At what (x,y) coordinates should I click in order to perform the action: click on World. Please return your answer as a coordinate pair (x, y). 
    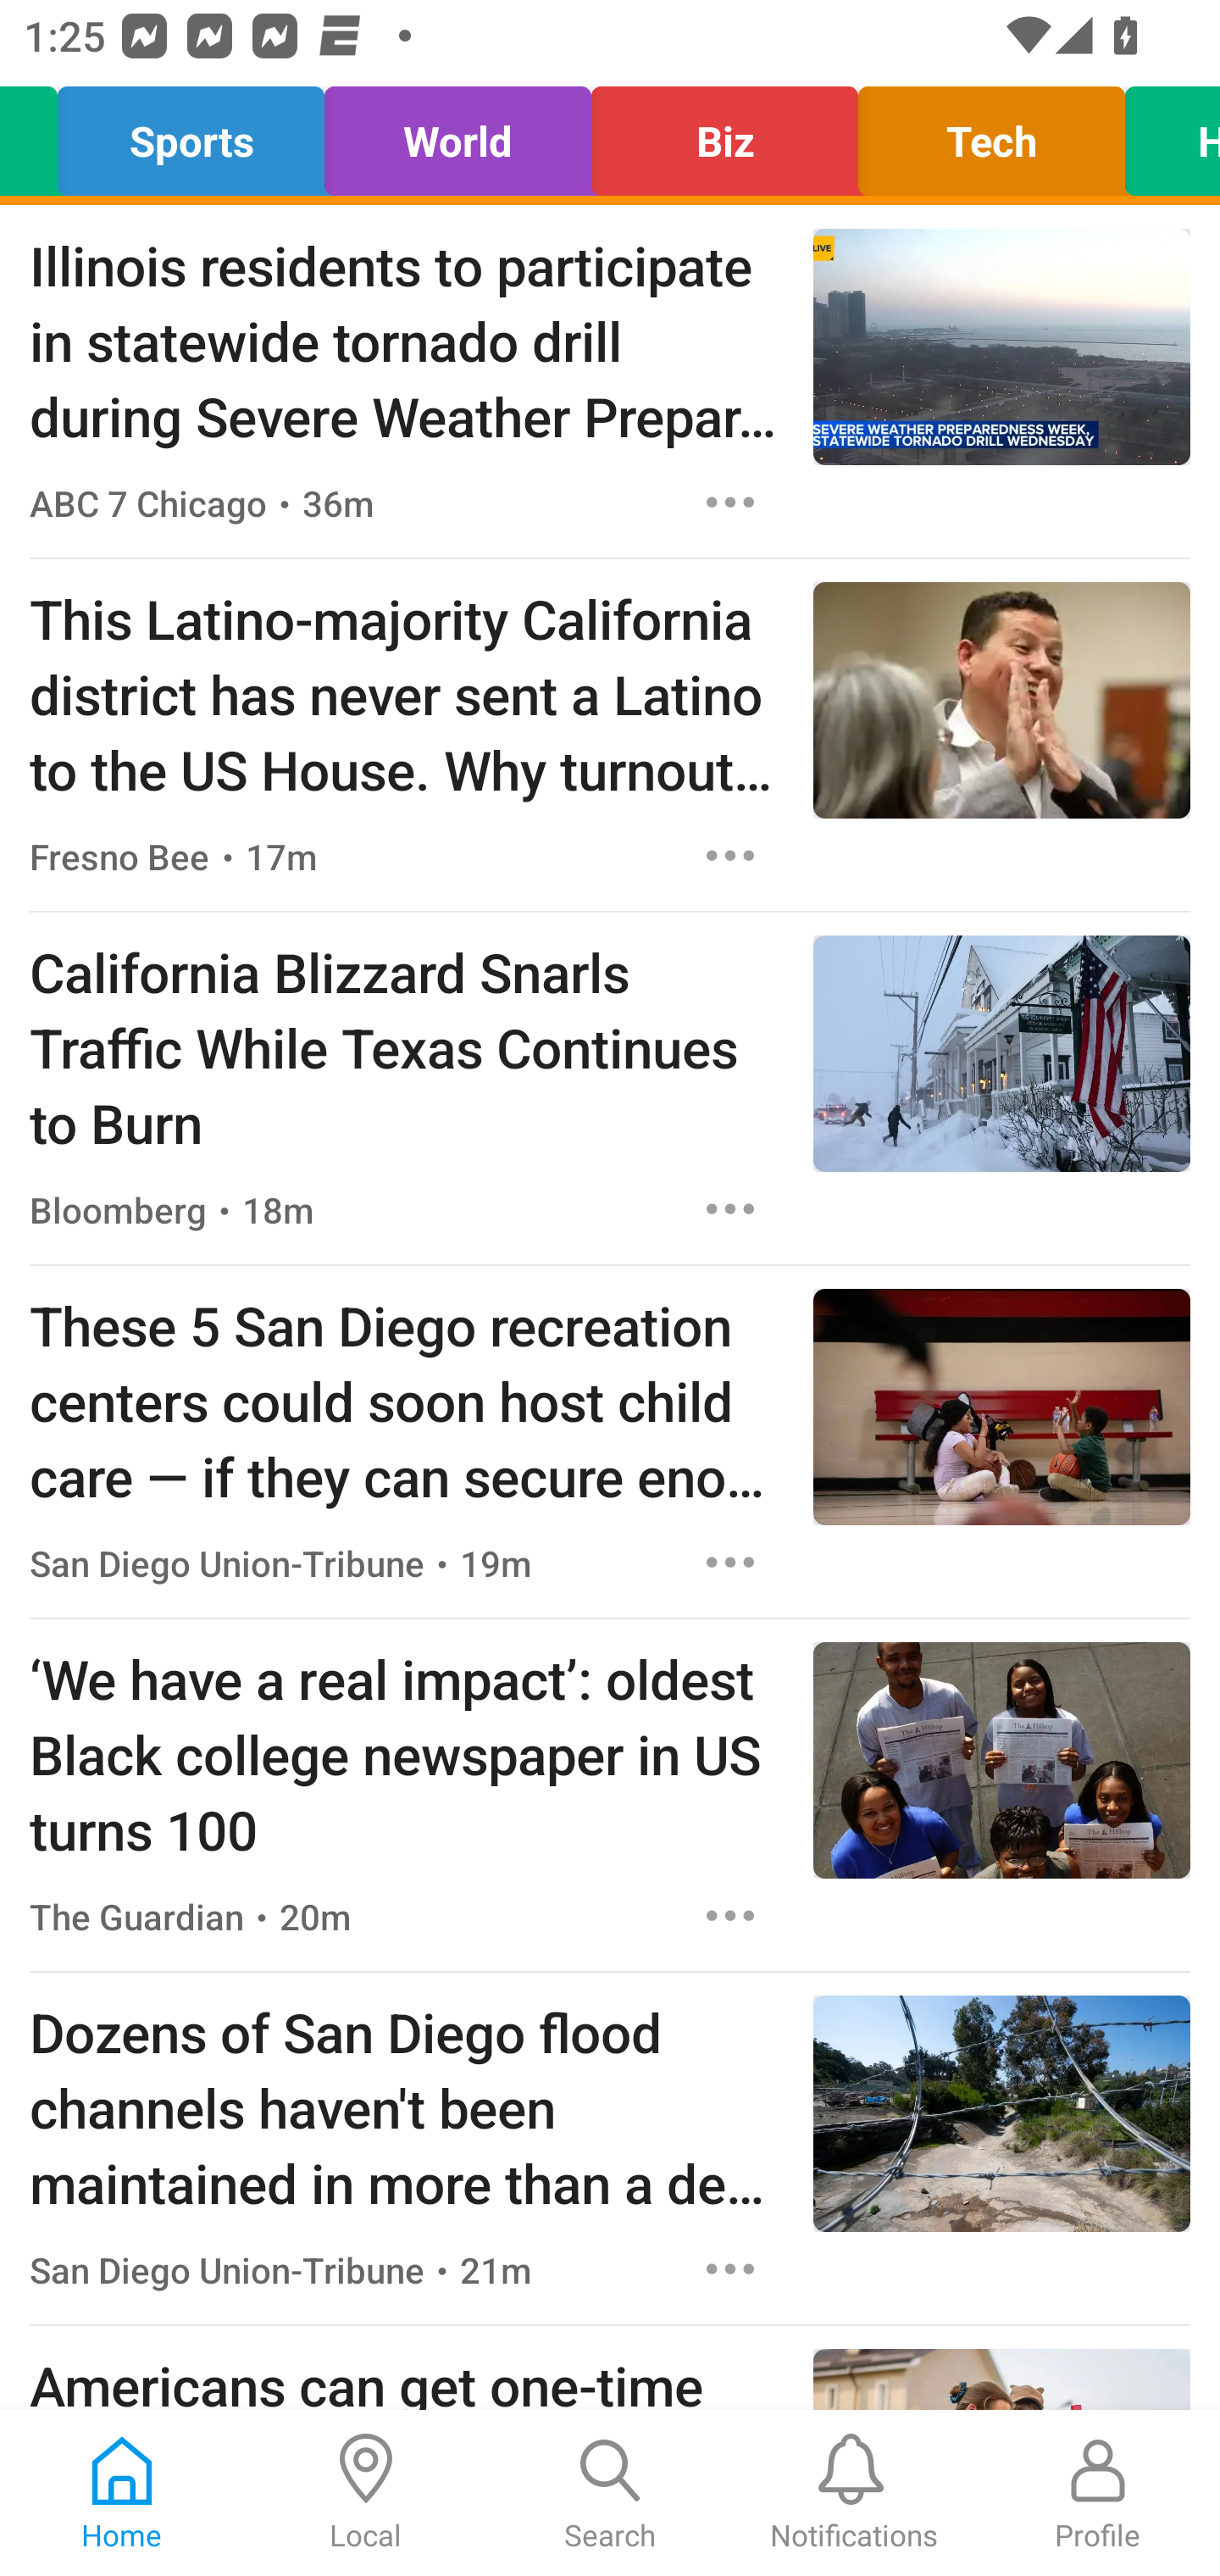
    Looking at the image, I should click on (457, 134).